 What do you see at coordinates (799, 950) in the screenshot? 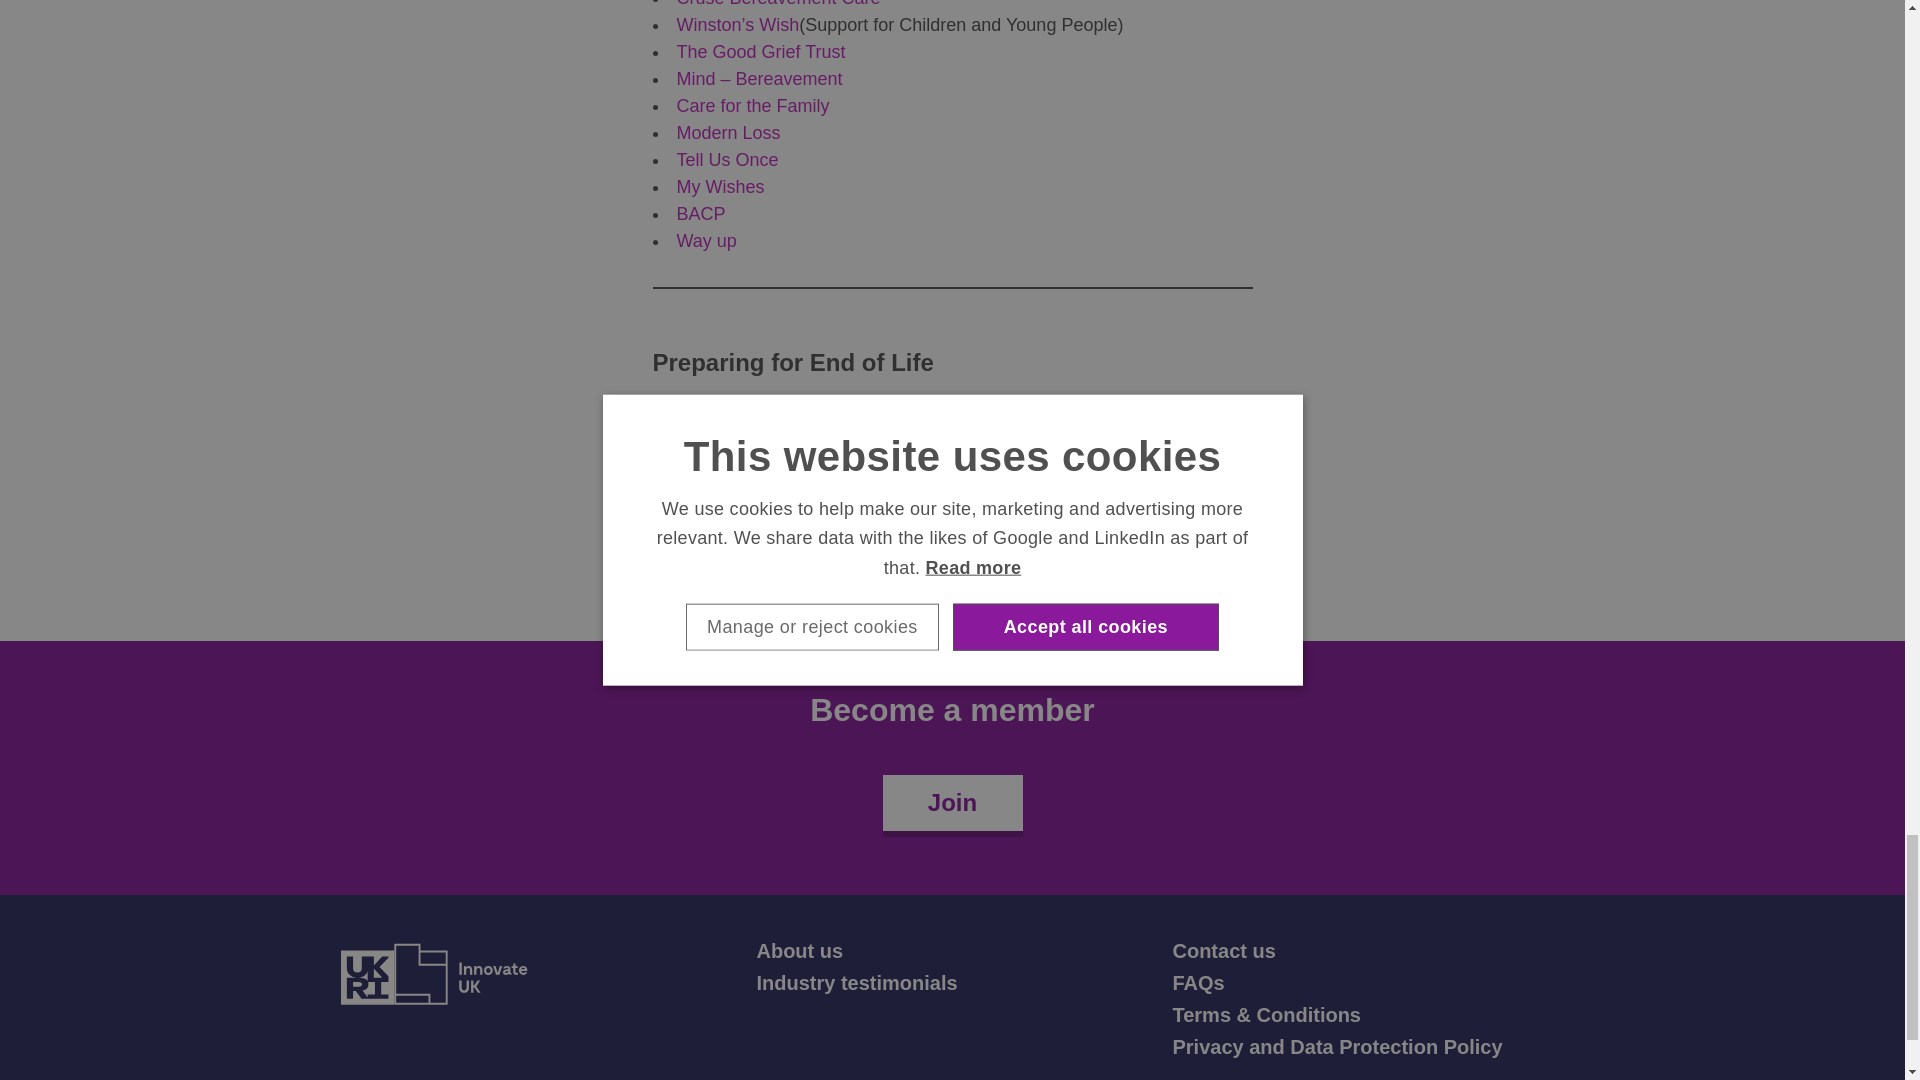
I see `About us` at bounding box center [799, 950].